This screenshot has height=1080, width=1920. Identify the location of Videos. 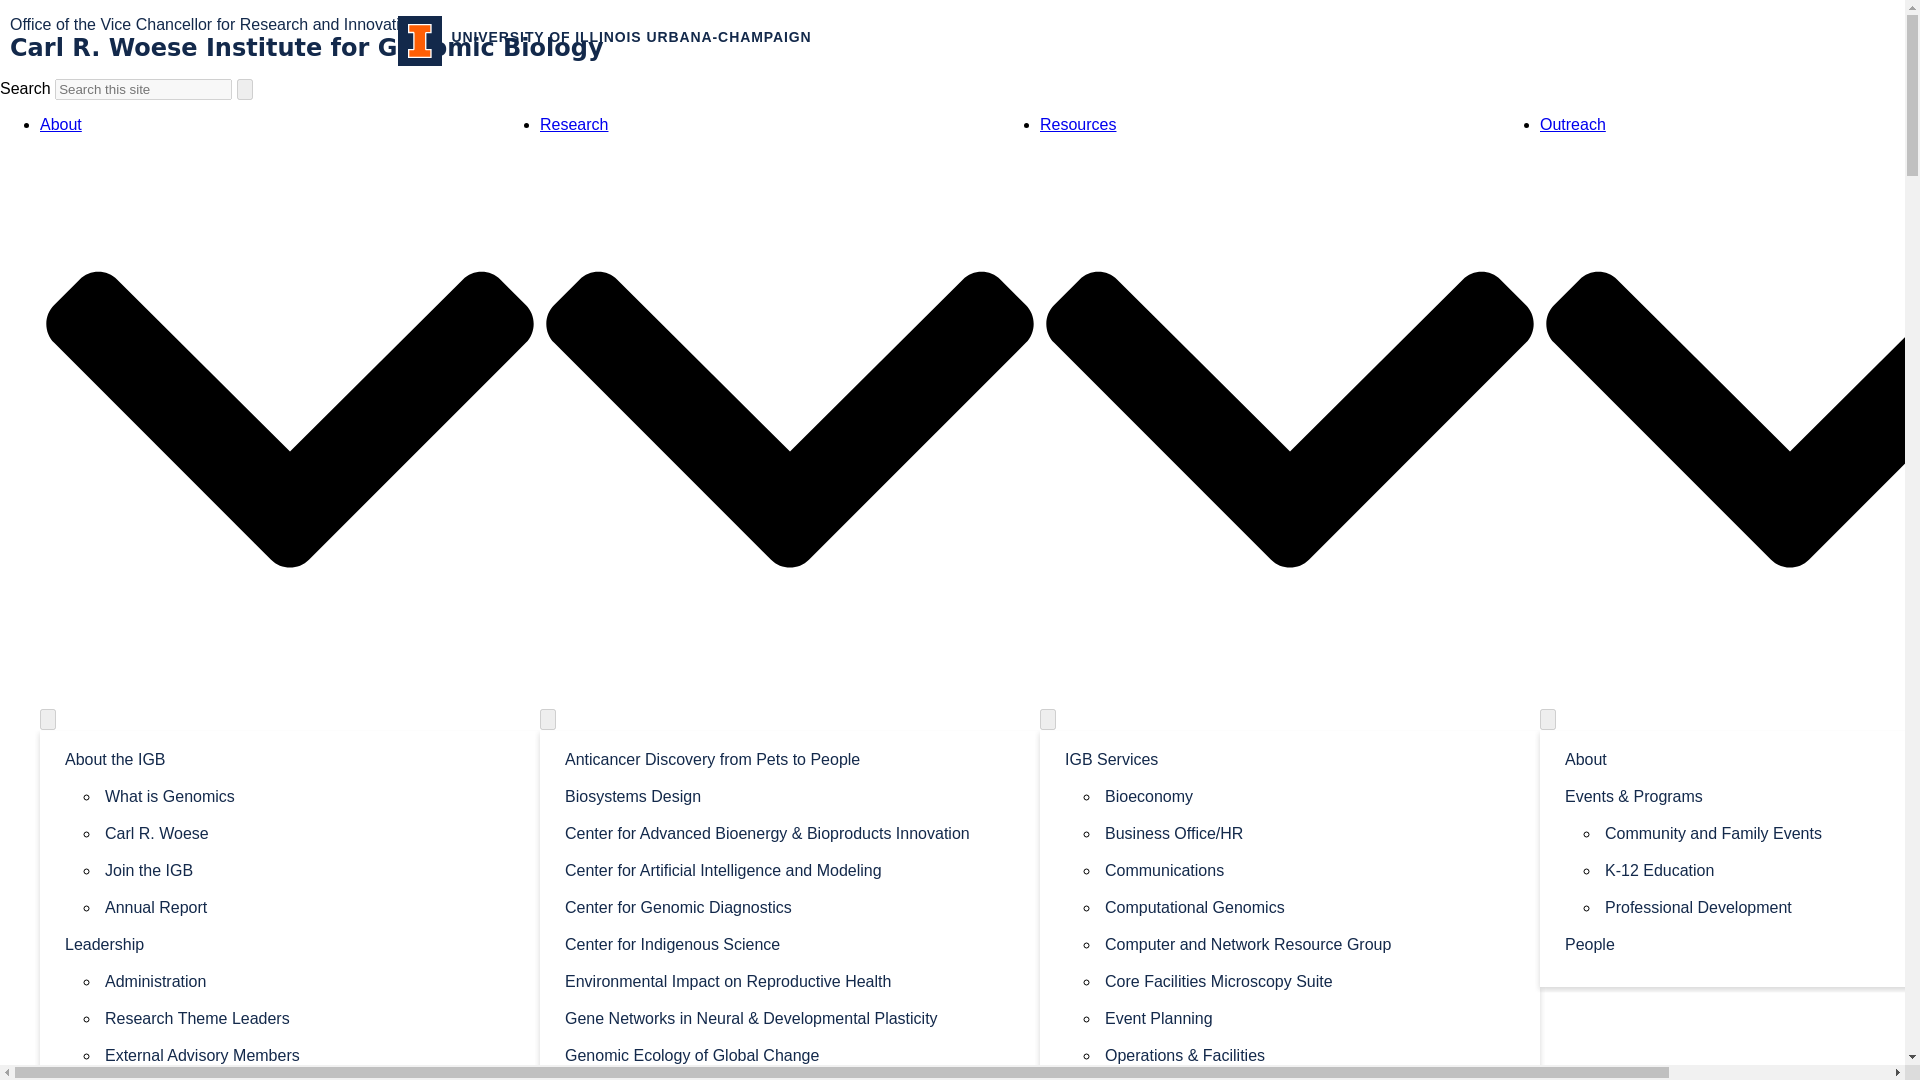
(310, 906).